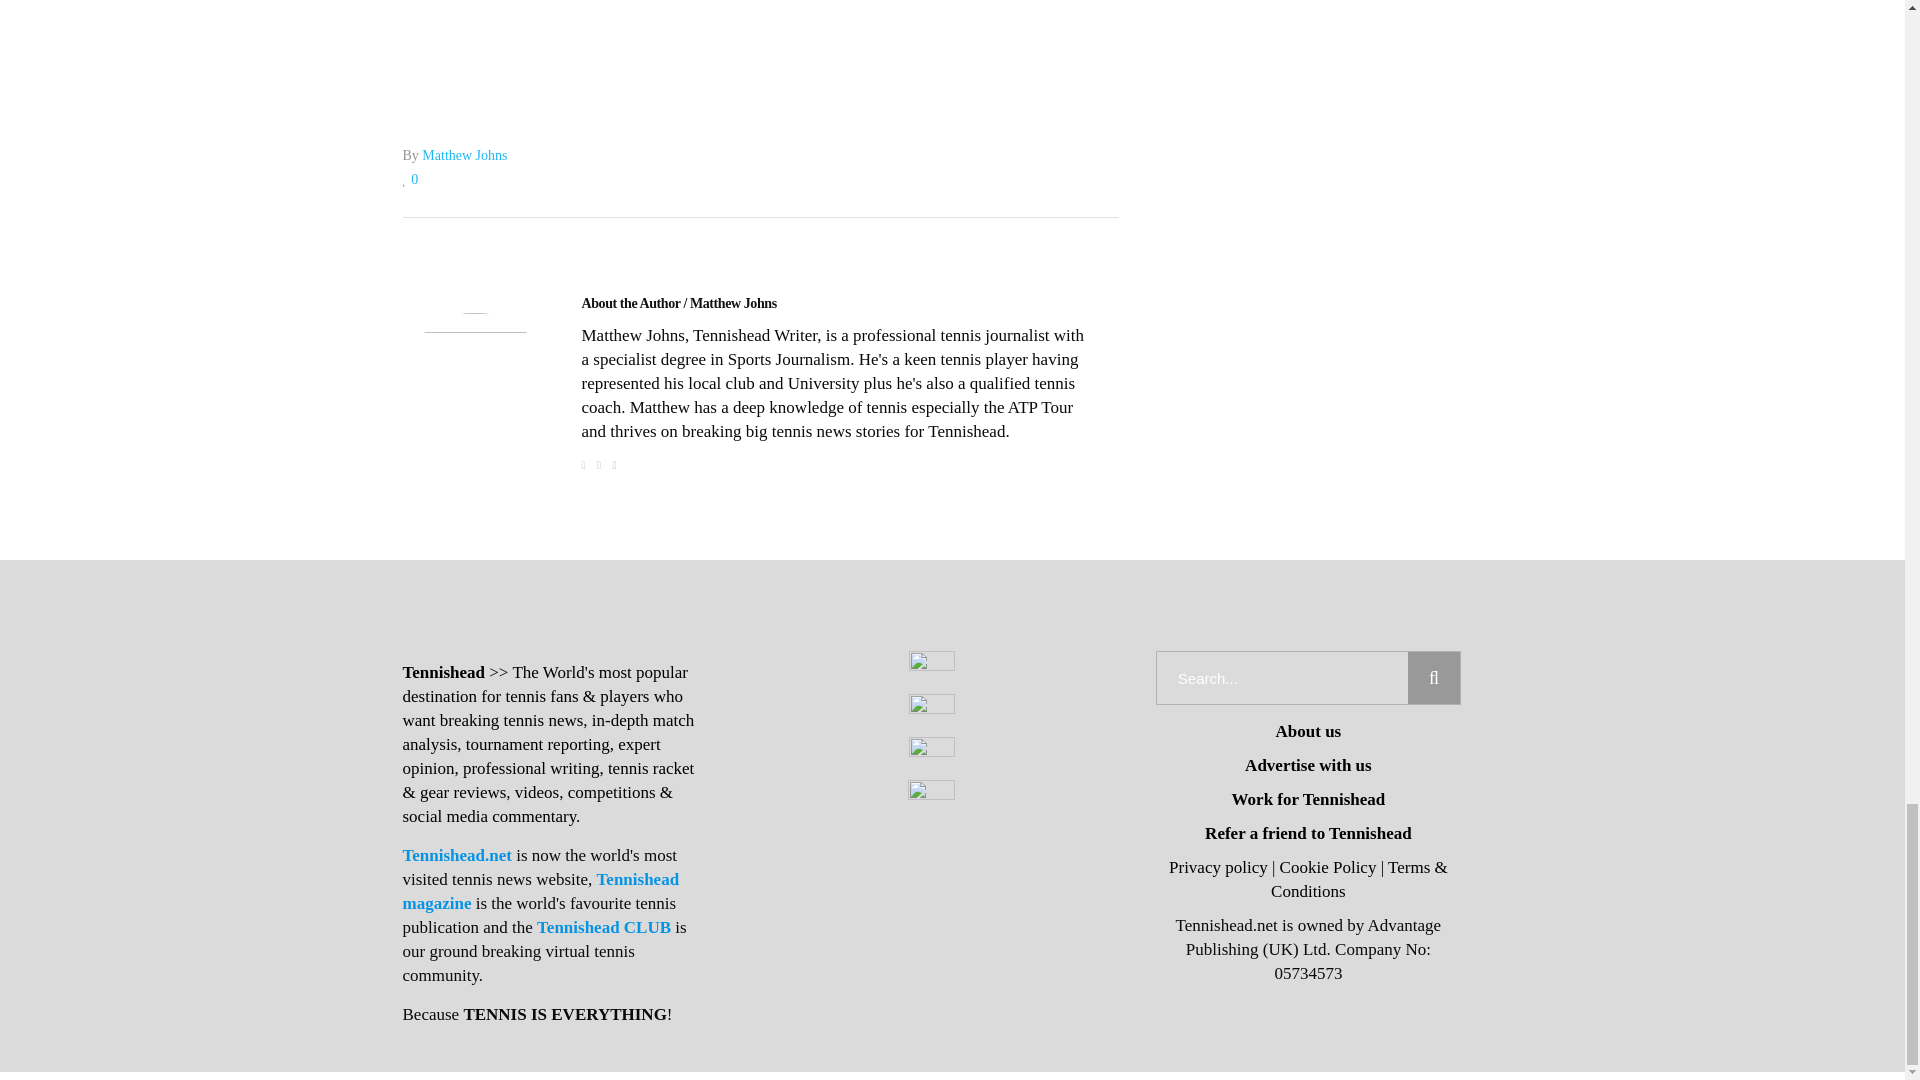 Image resolution: width=1920 pixels, height=1080 pixels. Describe the element at coordinates (410, 178) in the screenshot. I see `Like this` at that location.